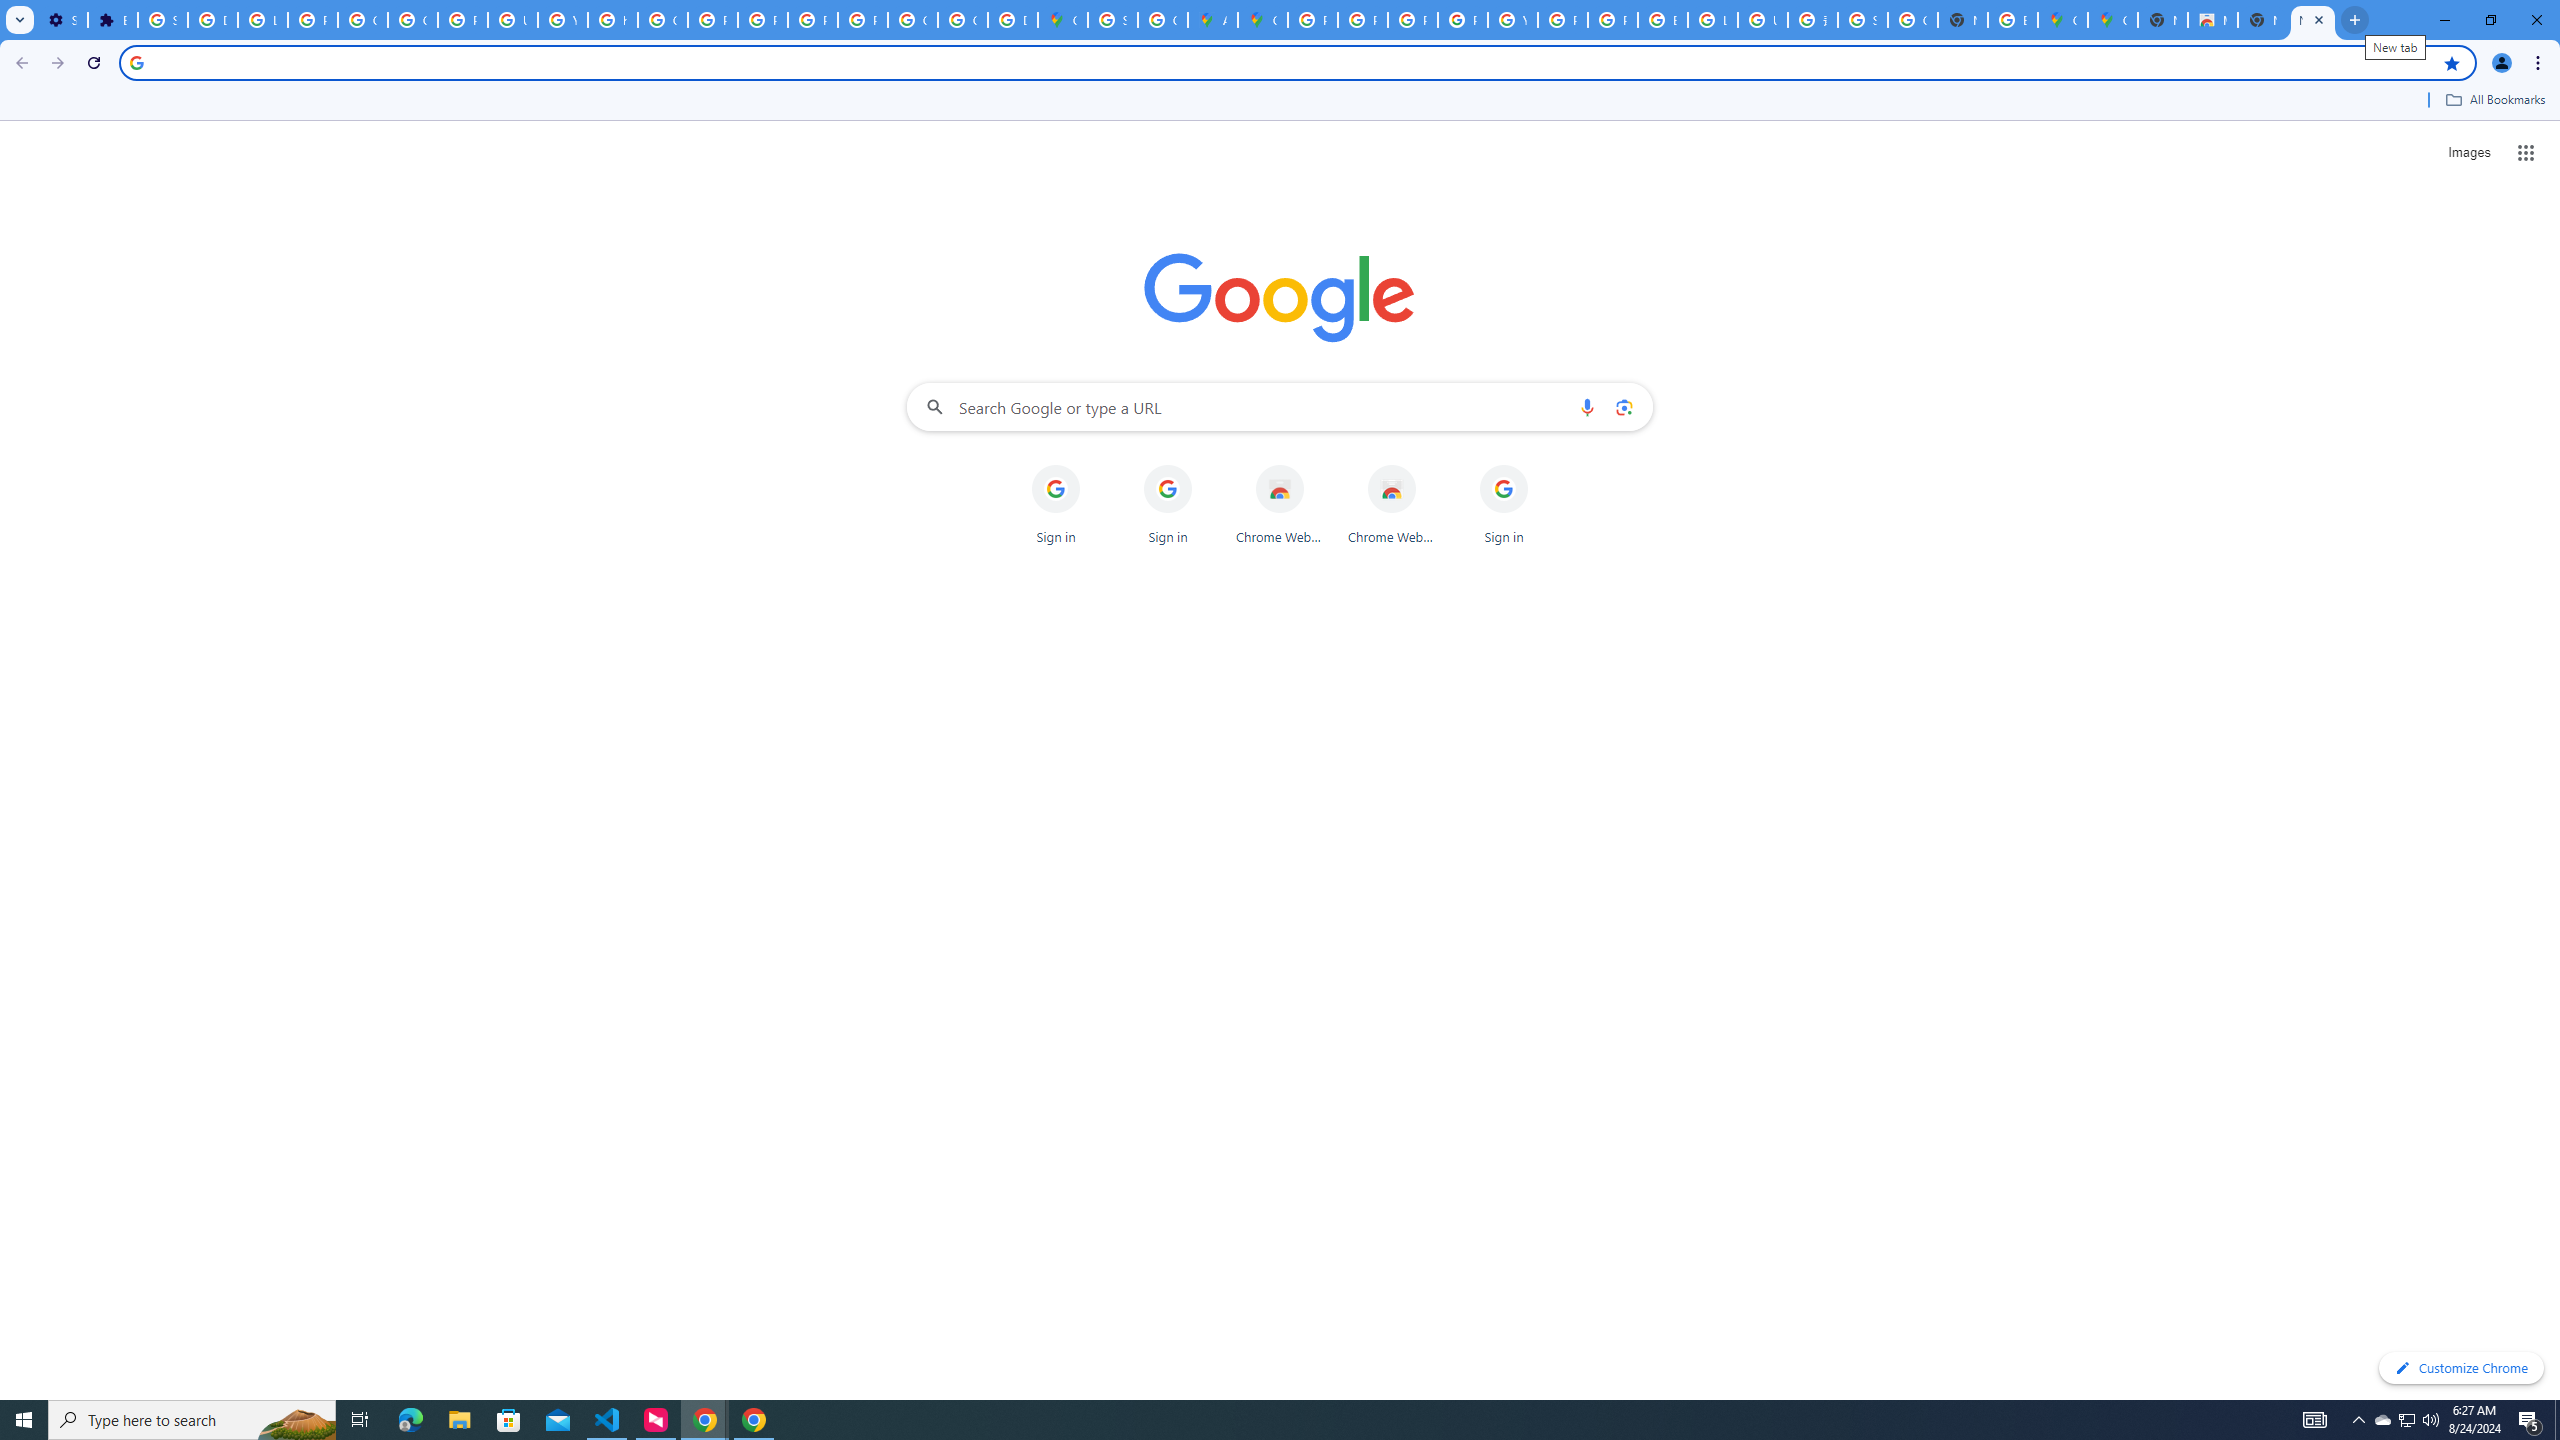 This screenshot has width=2560, height=1440. I want to click on YouTube, so click(562, 20).